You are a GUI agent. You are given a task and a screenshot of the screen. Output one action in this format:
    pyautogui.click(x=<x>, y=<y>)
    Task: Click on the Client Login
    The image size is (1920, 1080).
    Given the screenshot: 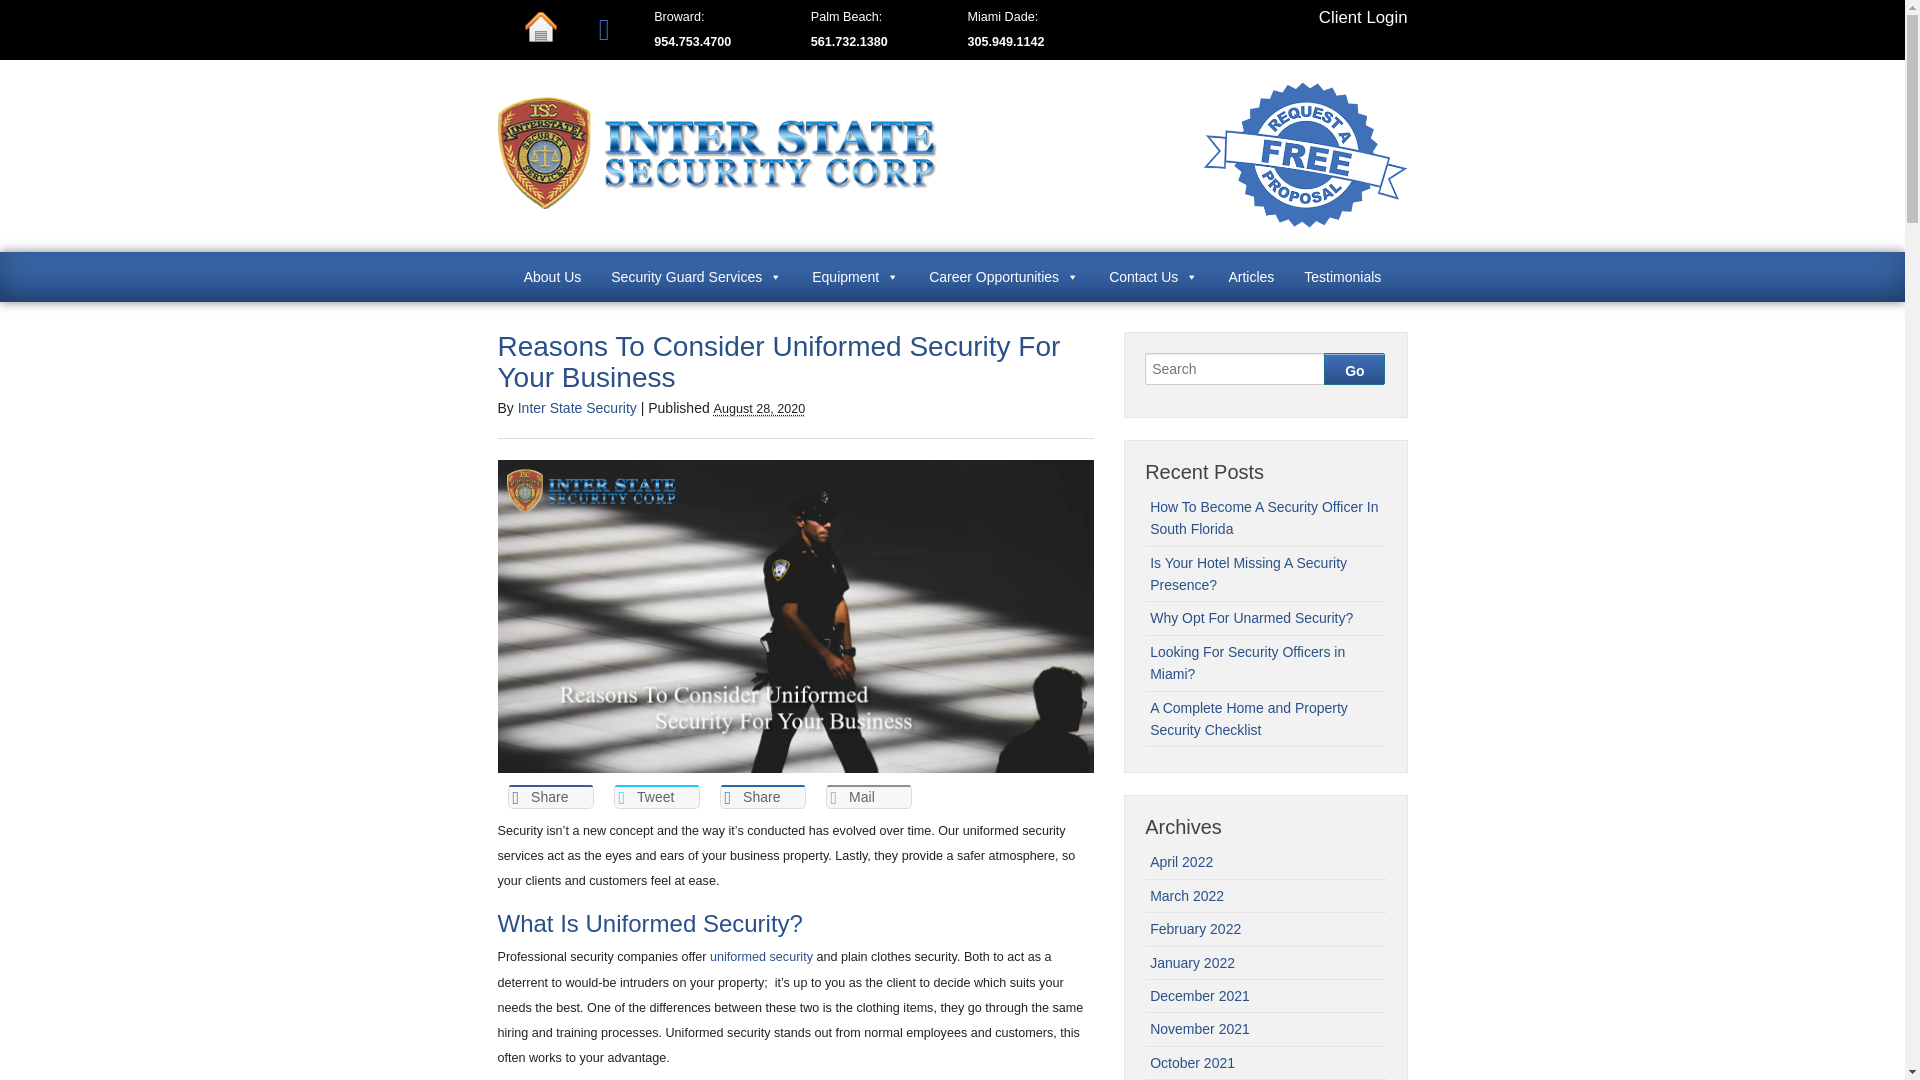 What is the action you would take?
    pyautogui.click(x=1363, y=17)
    